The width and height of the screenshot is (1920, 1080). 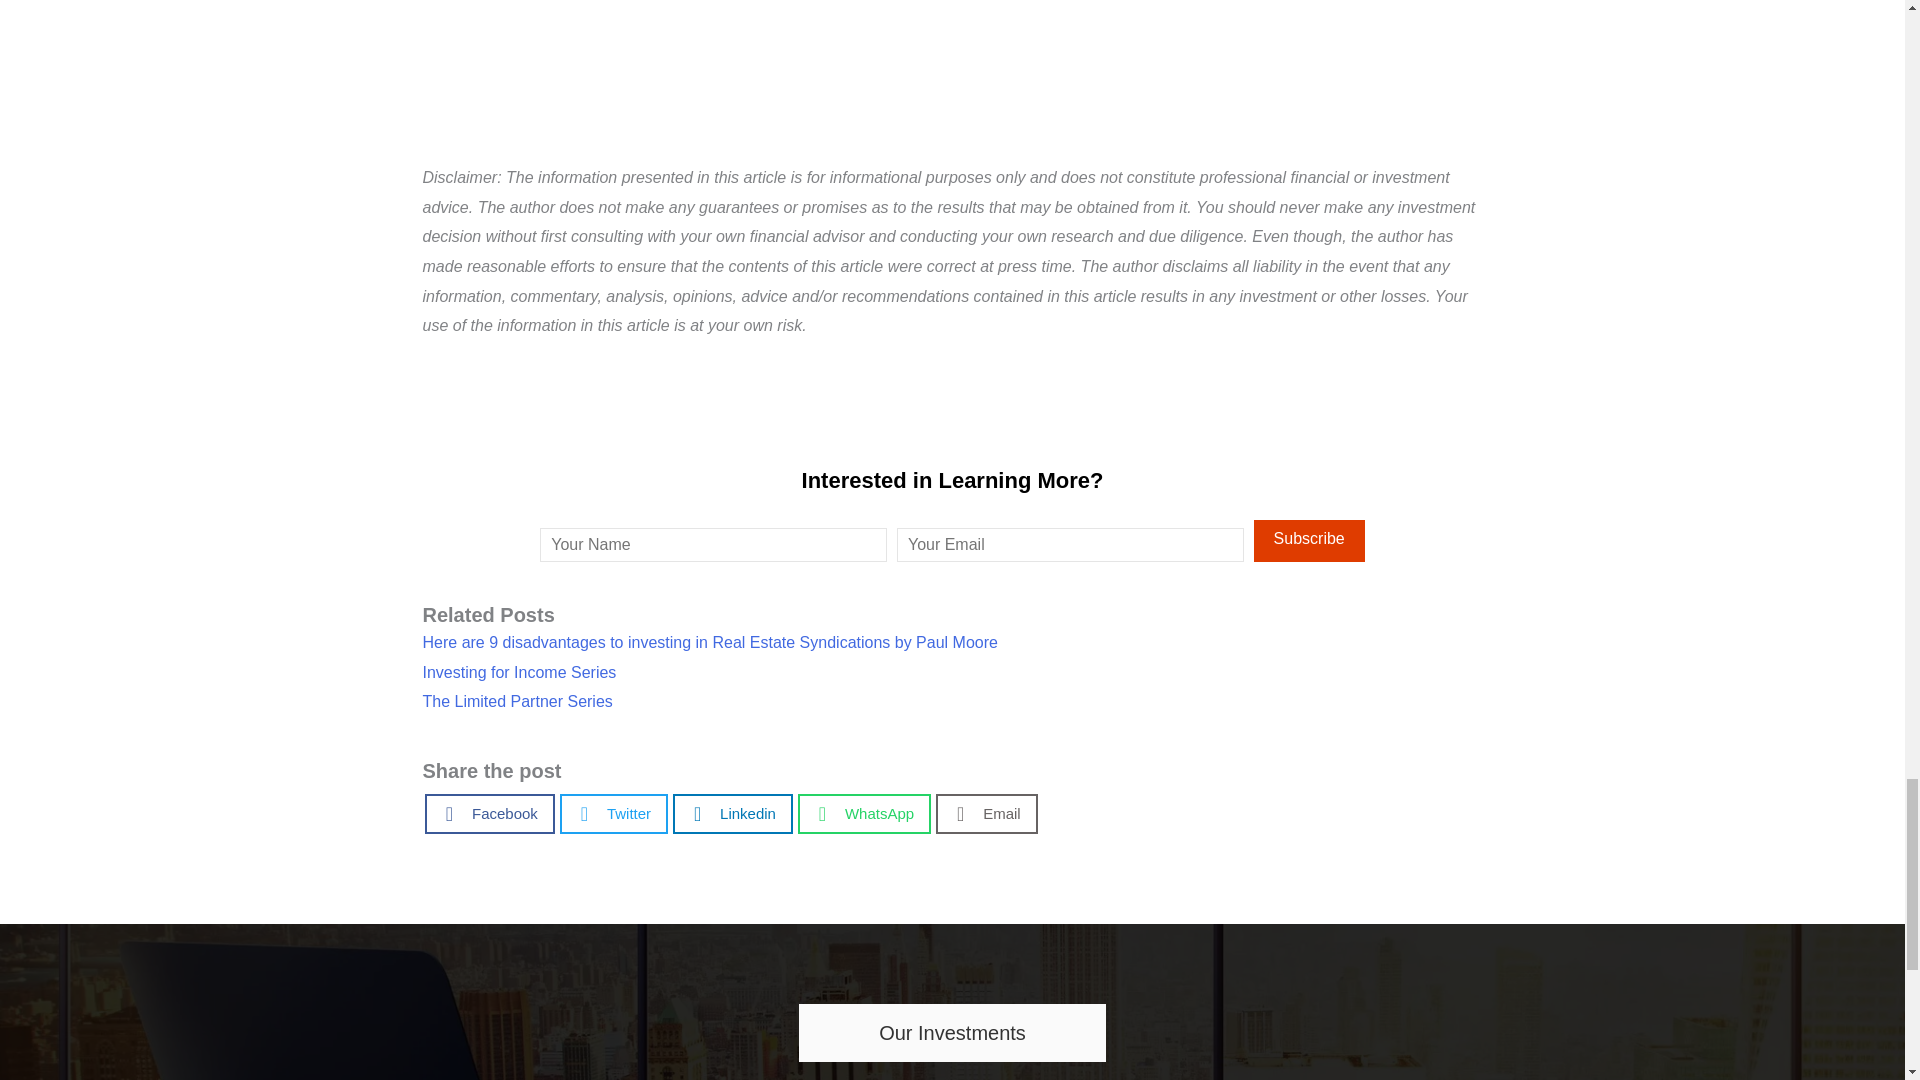 I want to click on Facebook, so click(x=489, y=813).